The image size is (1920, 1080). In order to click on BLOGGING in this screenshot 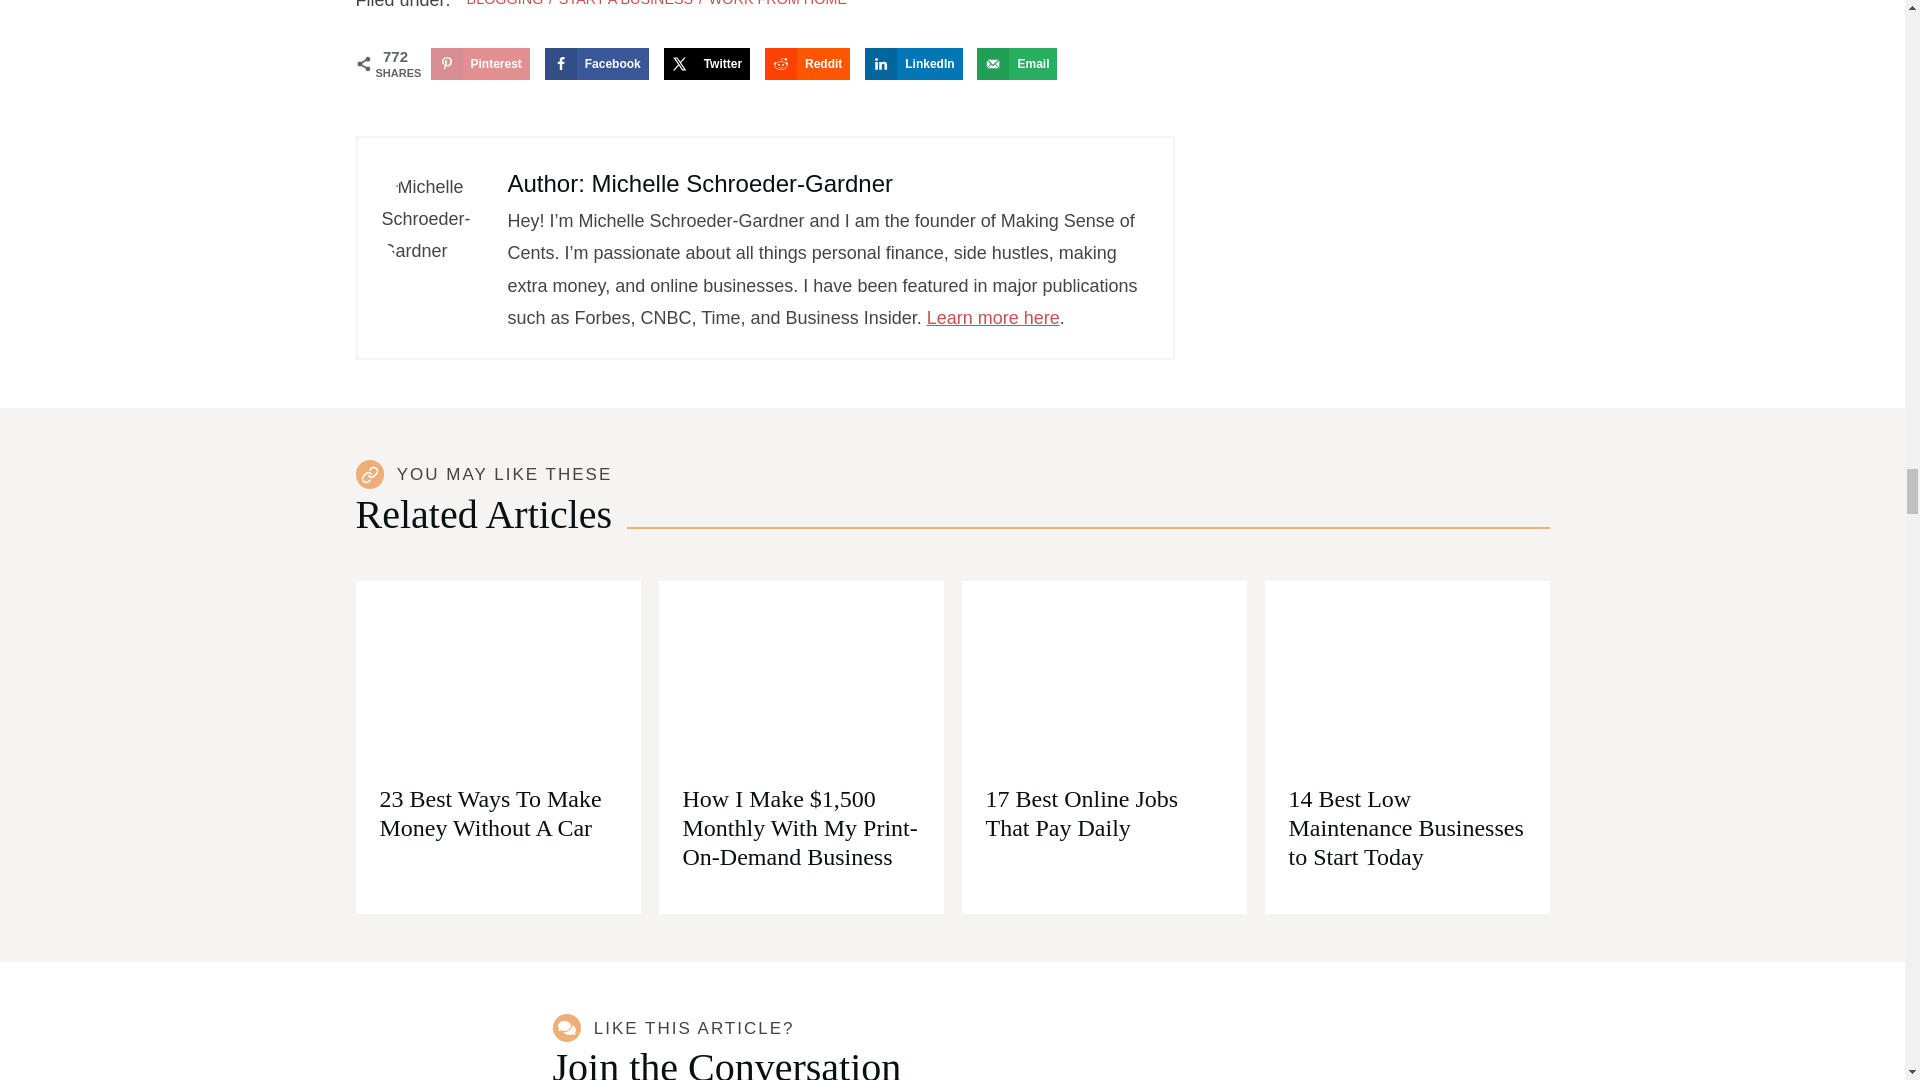, I will do `click(504, 3)`.